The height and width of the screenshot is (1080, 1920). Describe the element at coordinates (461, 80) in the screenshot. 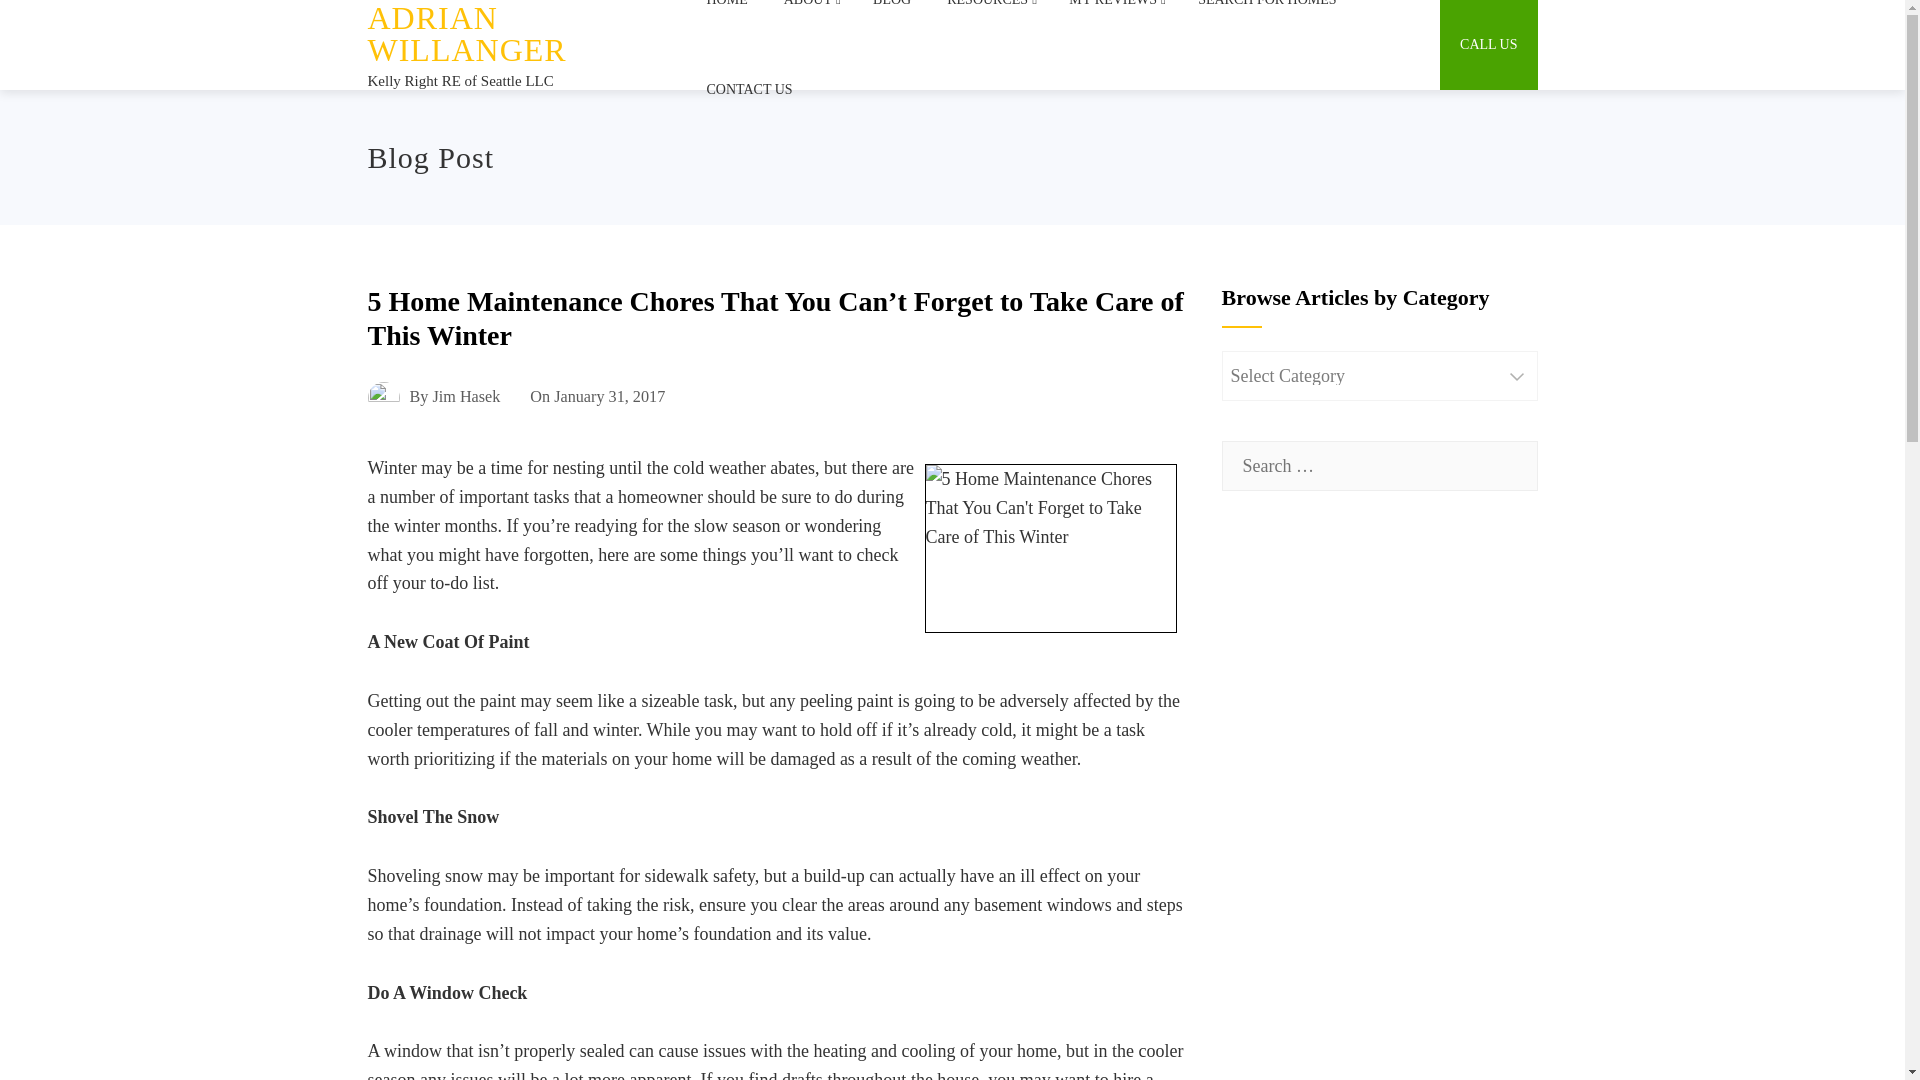

I see `Kelly Right RE of Seattle LLC` at that location.